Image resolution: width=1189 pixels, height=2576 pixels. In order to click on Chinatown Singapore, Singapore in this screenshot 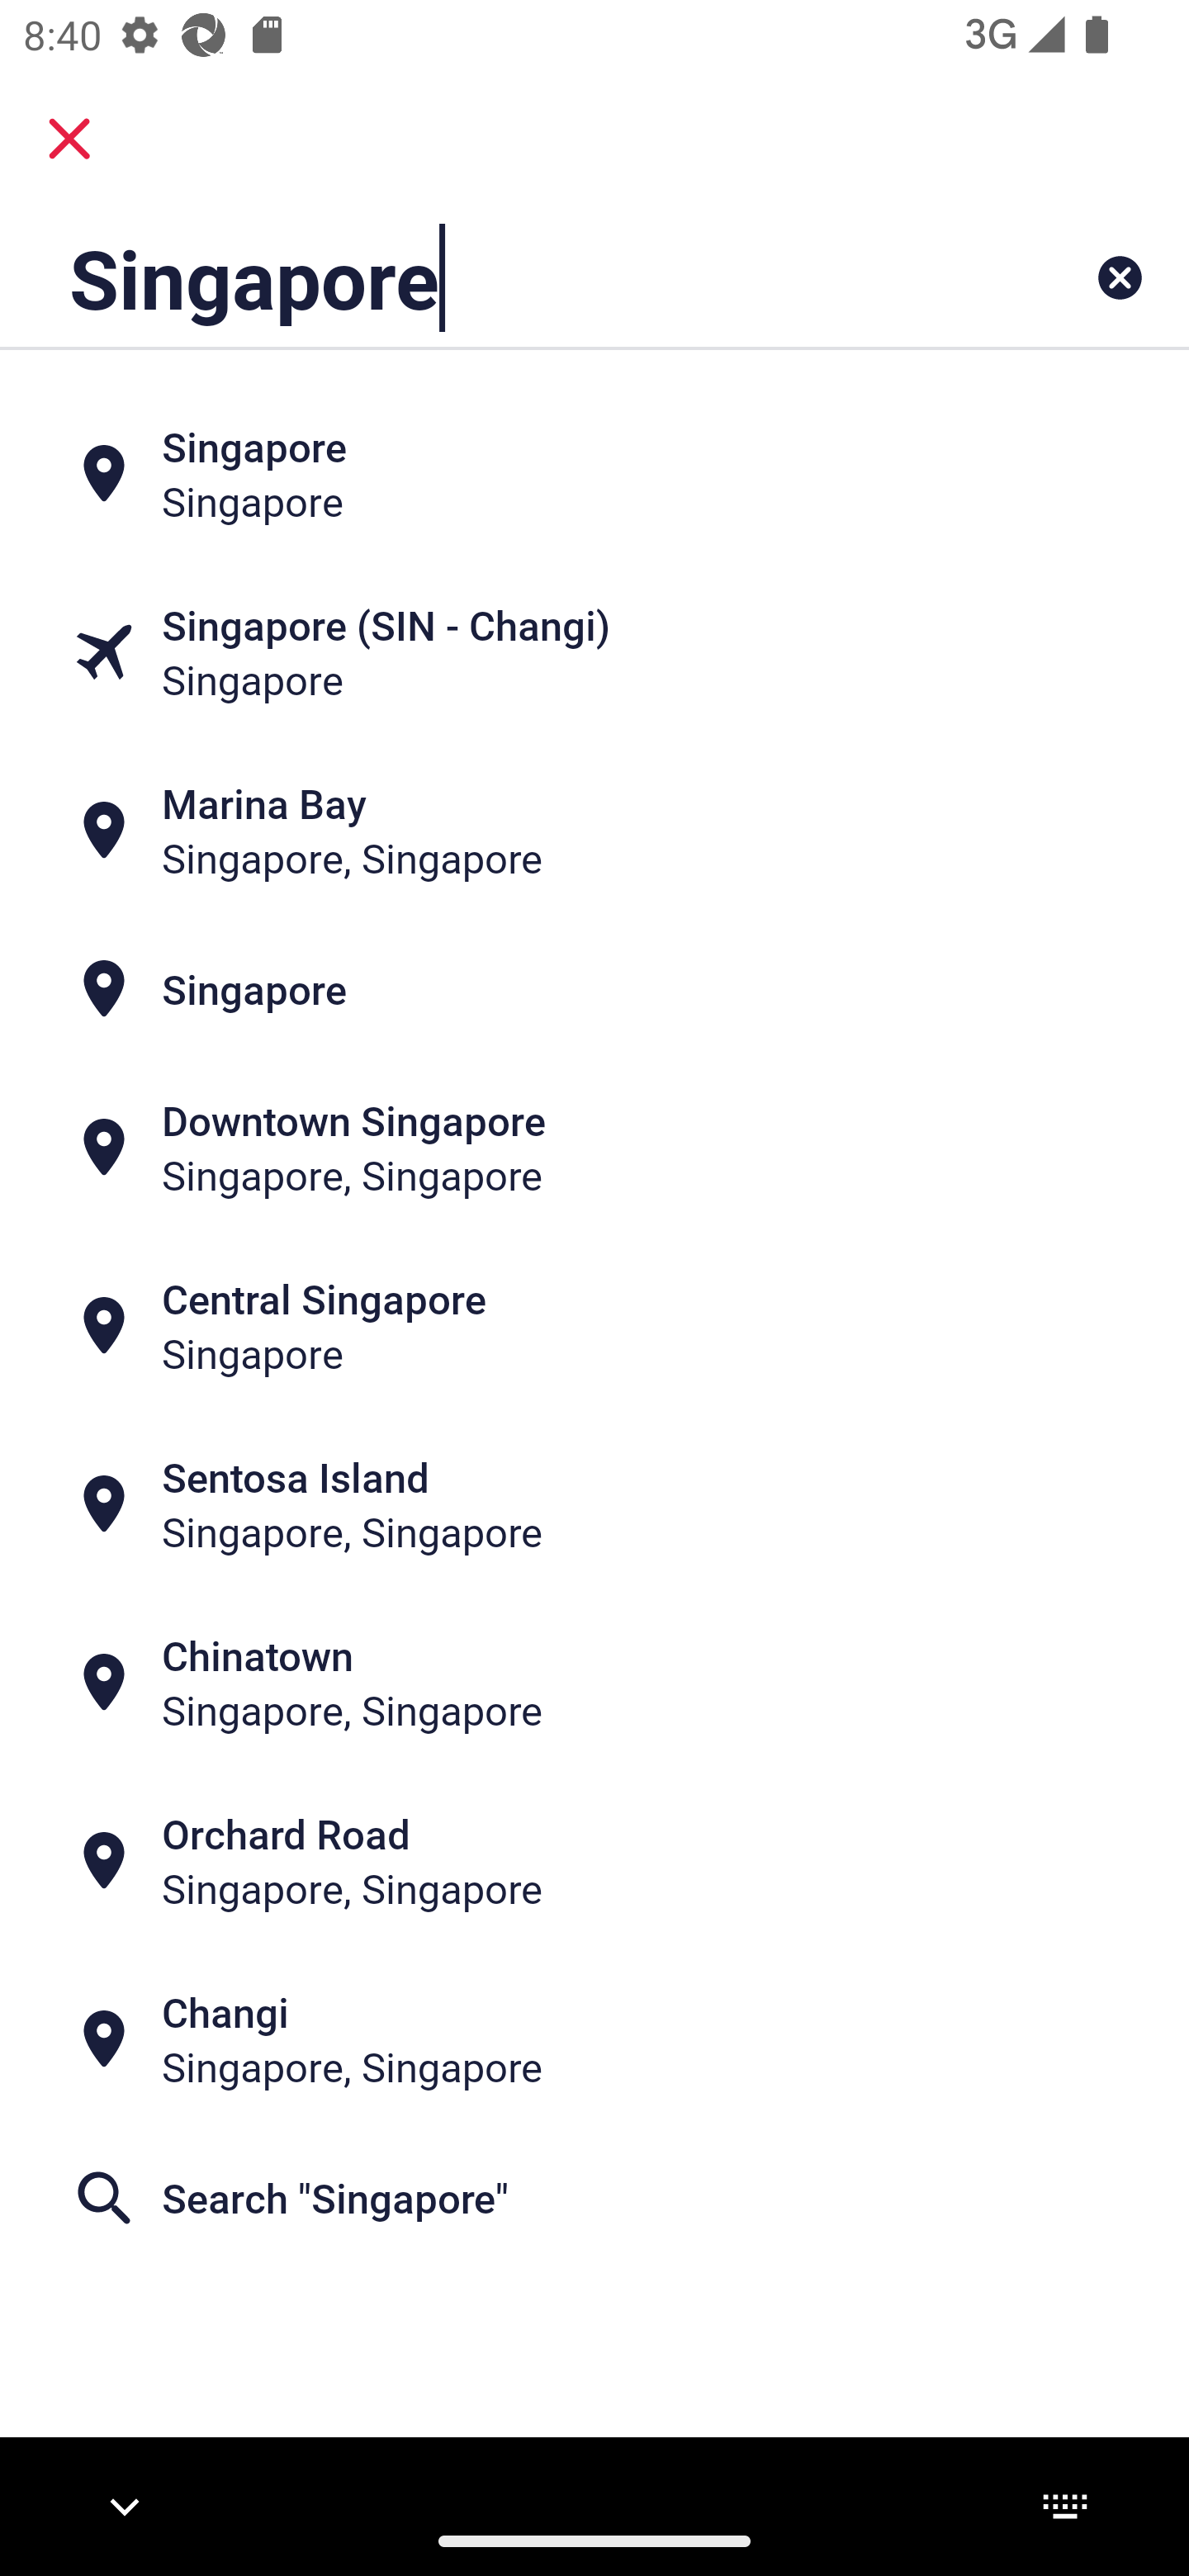, I will do `click(594, 1683)`.